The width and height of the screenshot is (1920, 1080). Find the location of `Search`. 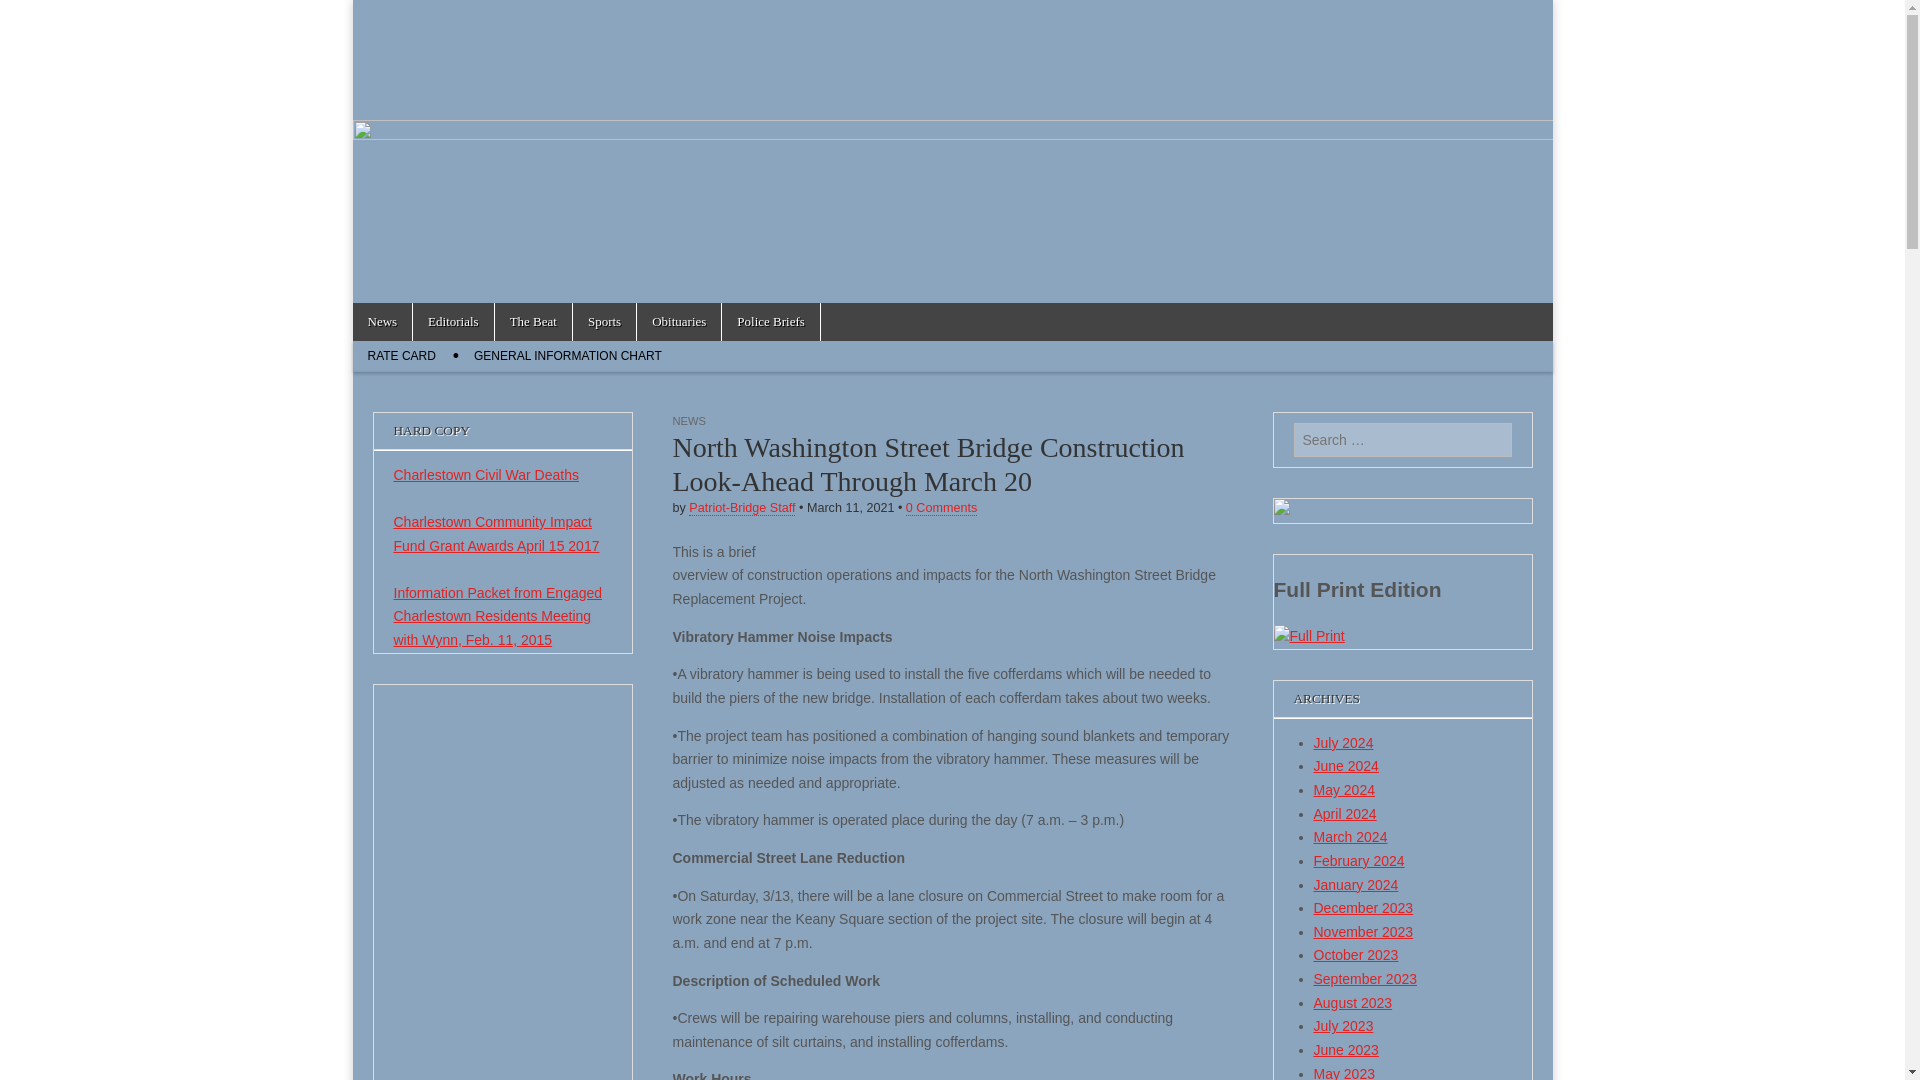

Search is located at coordinates (30, 16).